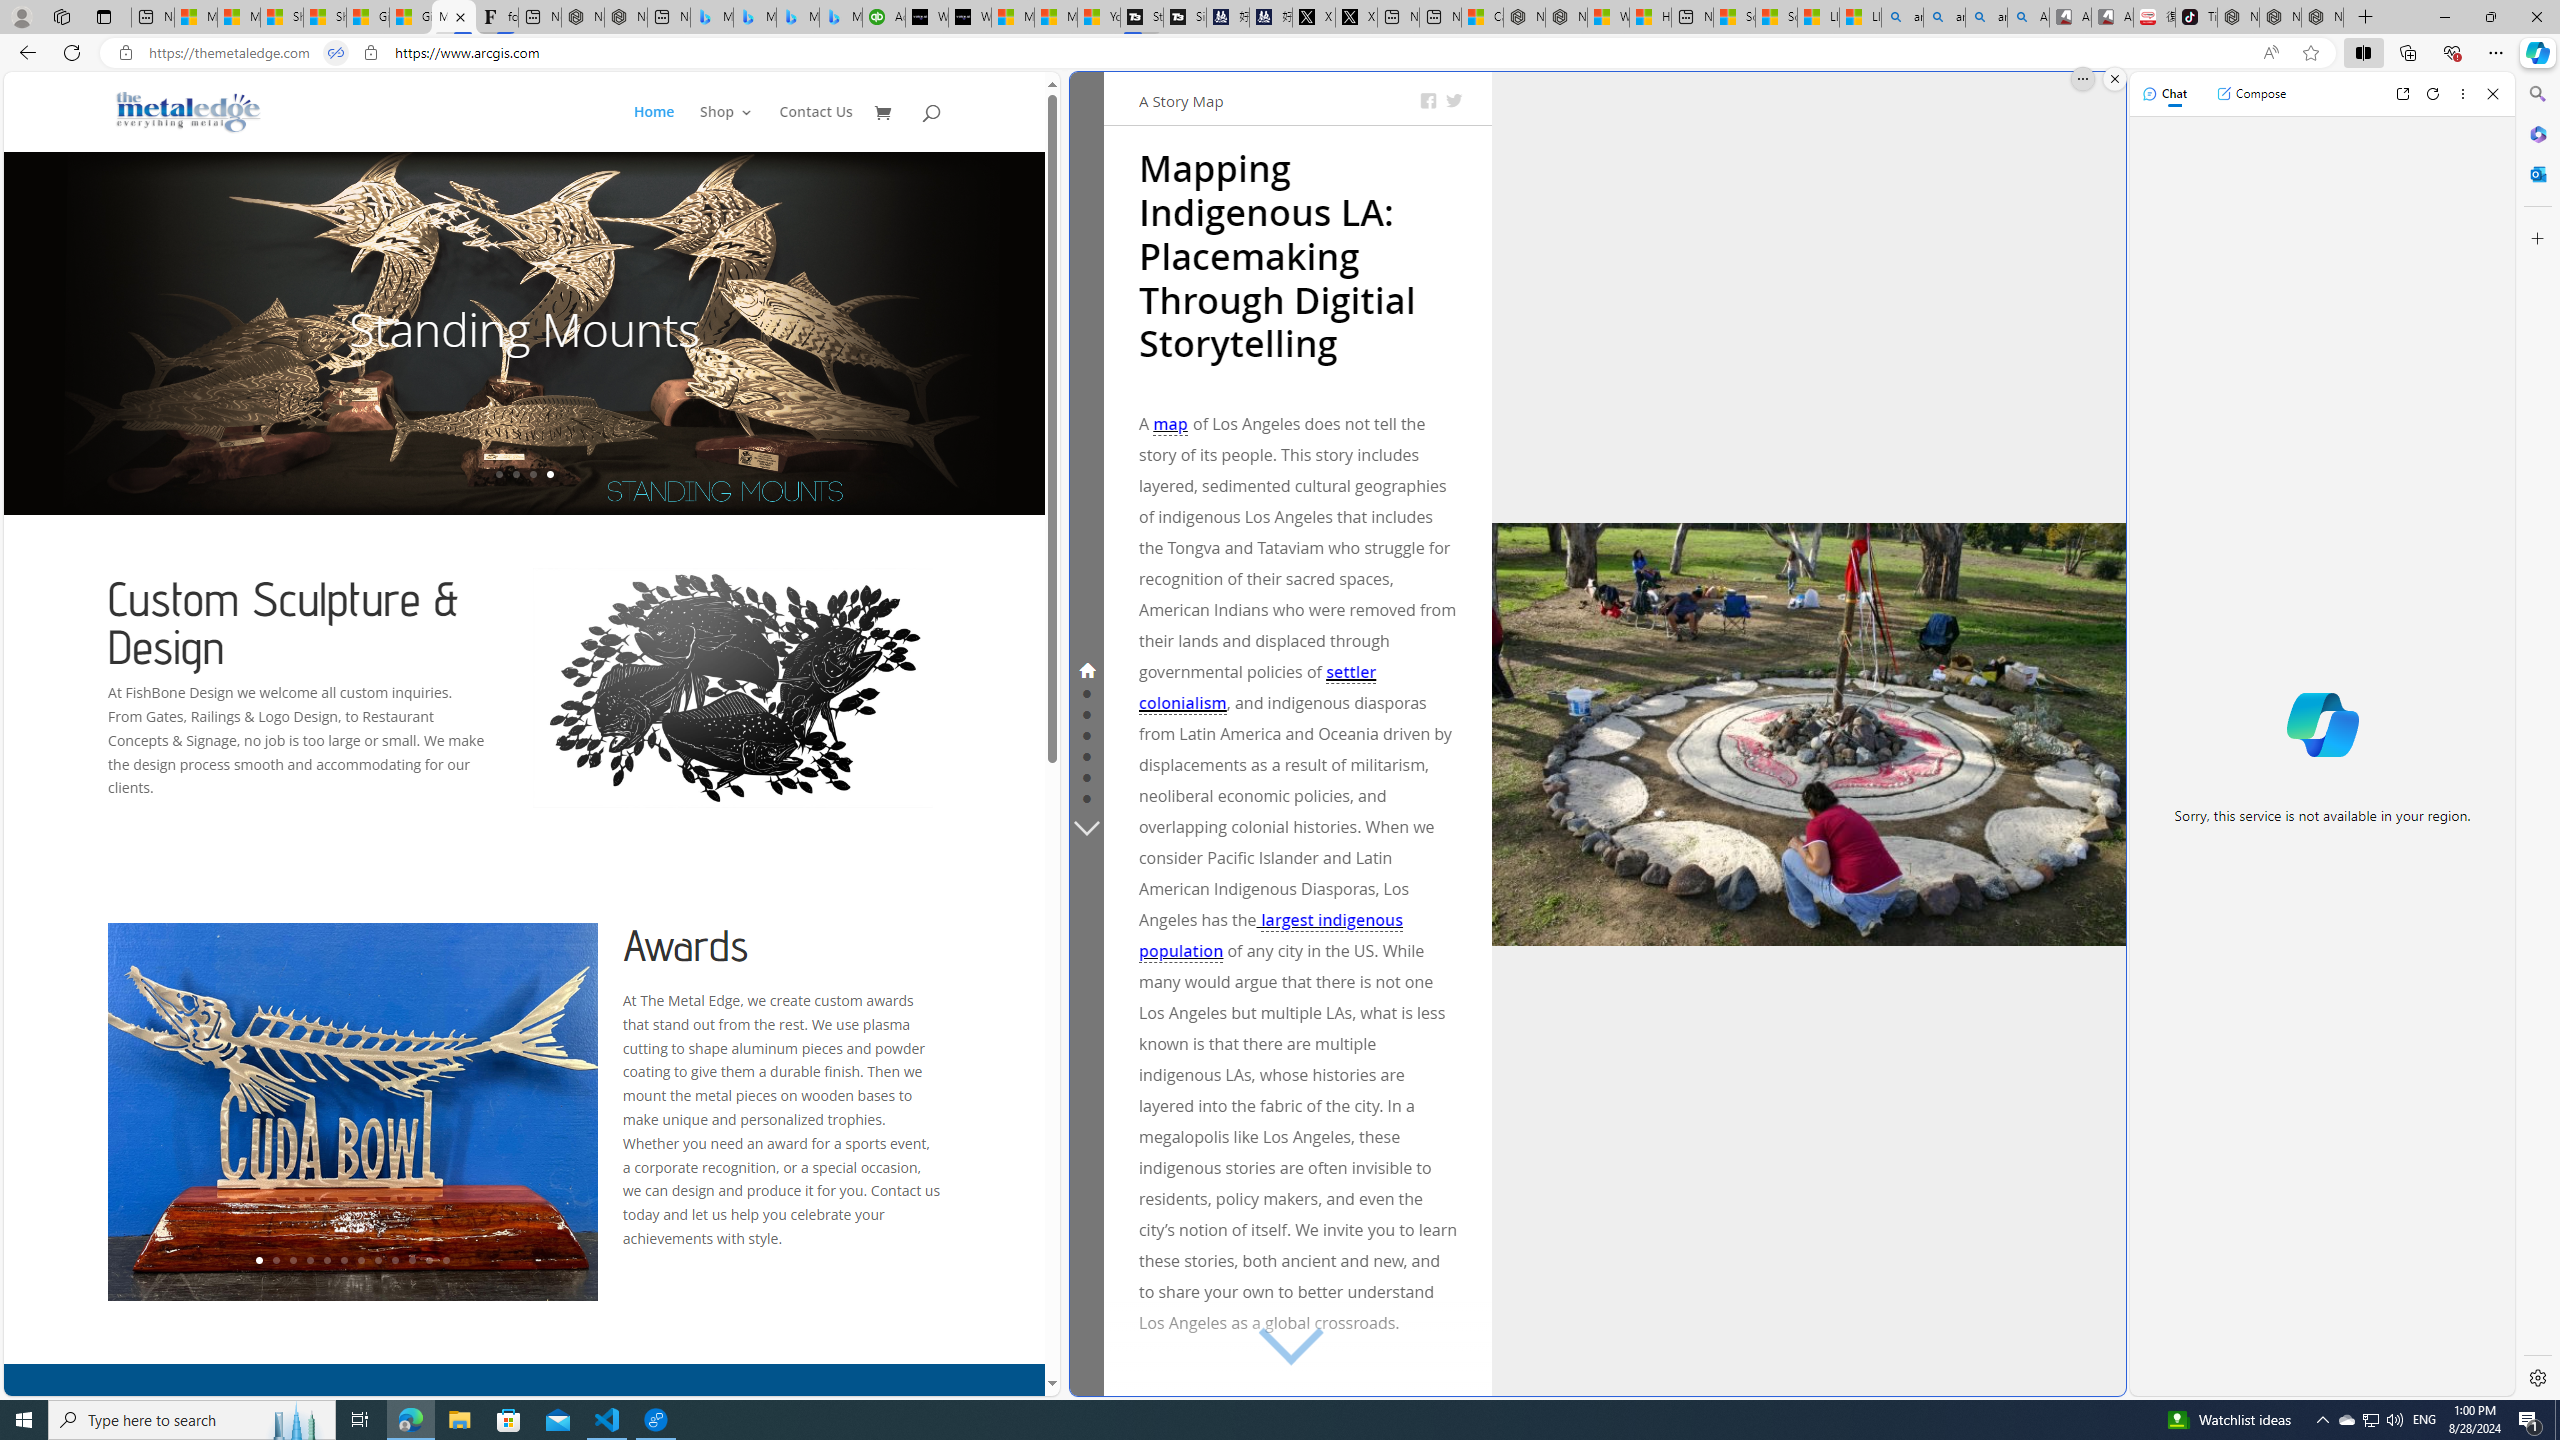  What do you see at coordinates (970, 17) in the screenshot?
I see `What's the best AI voice generator? - voice.ai` at bounding box center [970, 17].